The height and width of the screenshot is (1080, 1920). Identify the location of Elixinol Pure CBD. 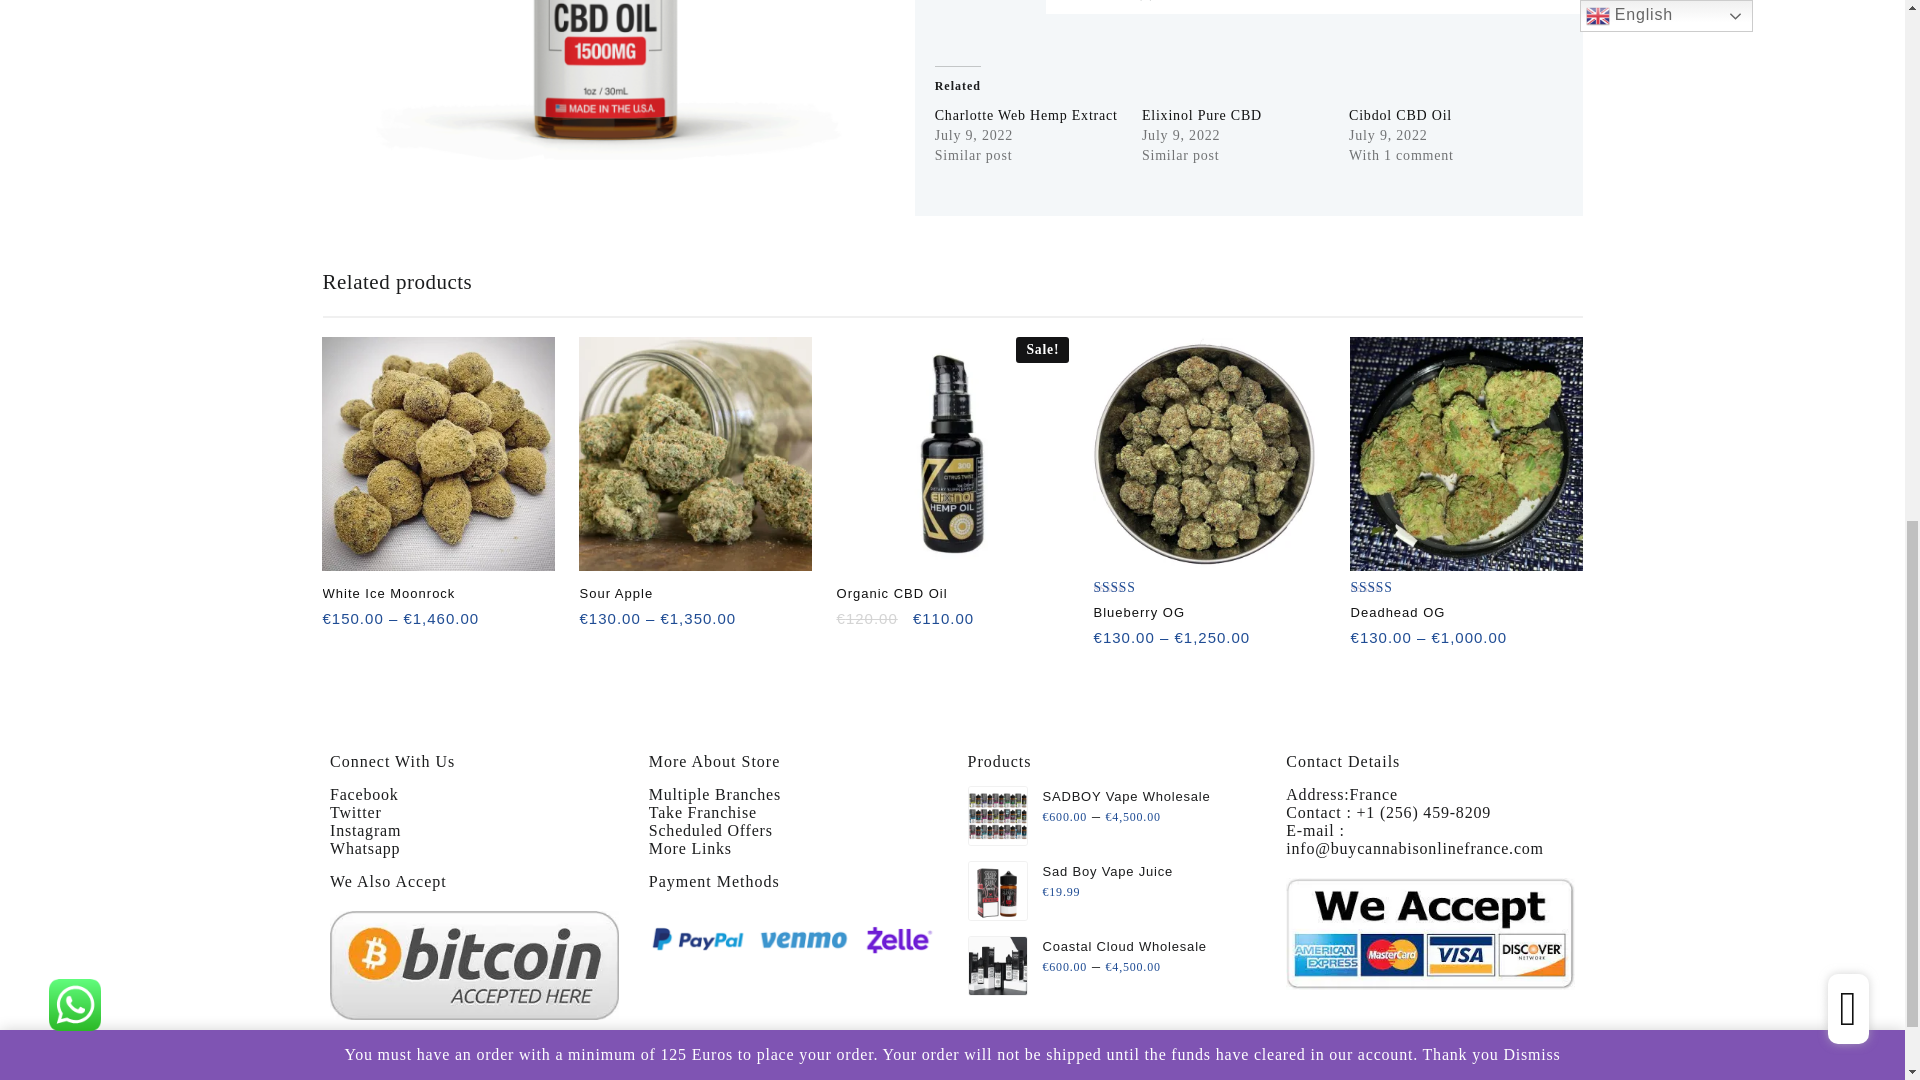
(1202, 116).